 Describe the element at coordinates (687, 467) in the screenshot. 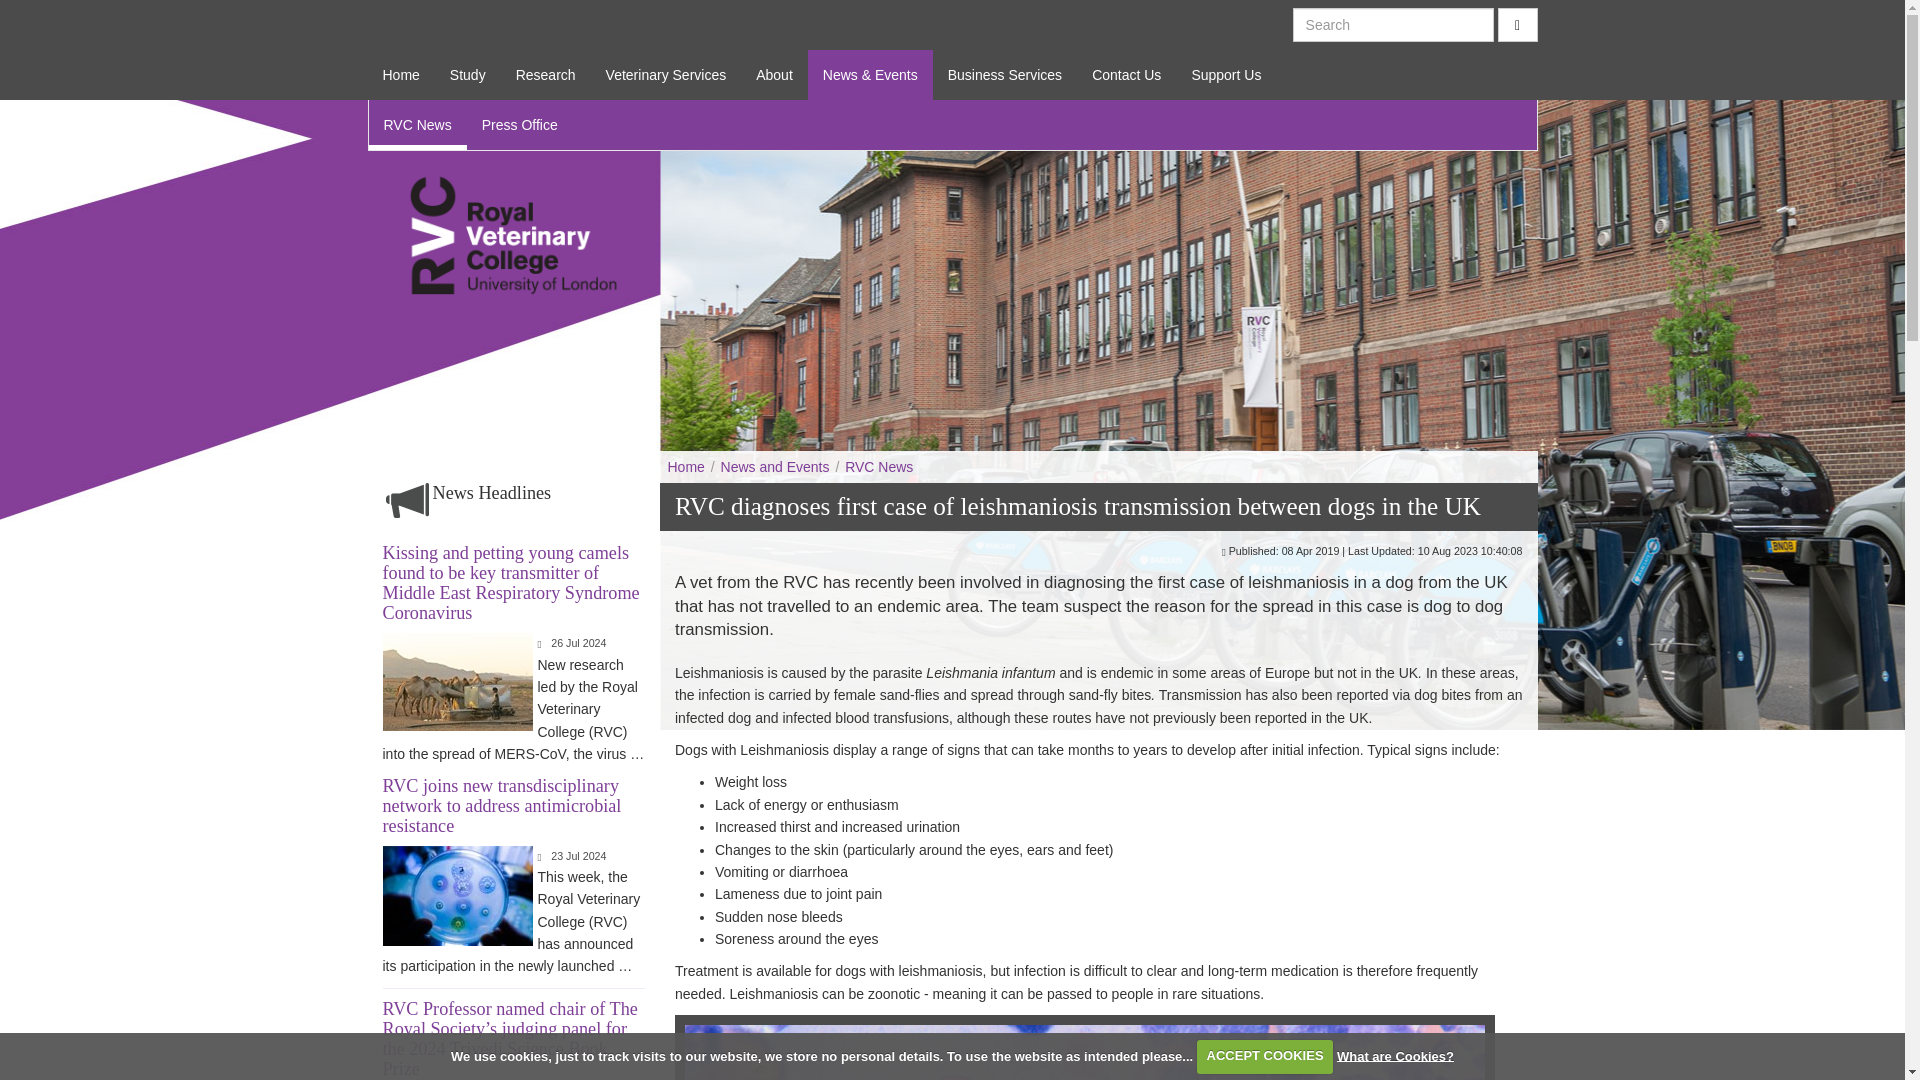

I see `Home` at that location.